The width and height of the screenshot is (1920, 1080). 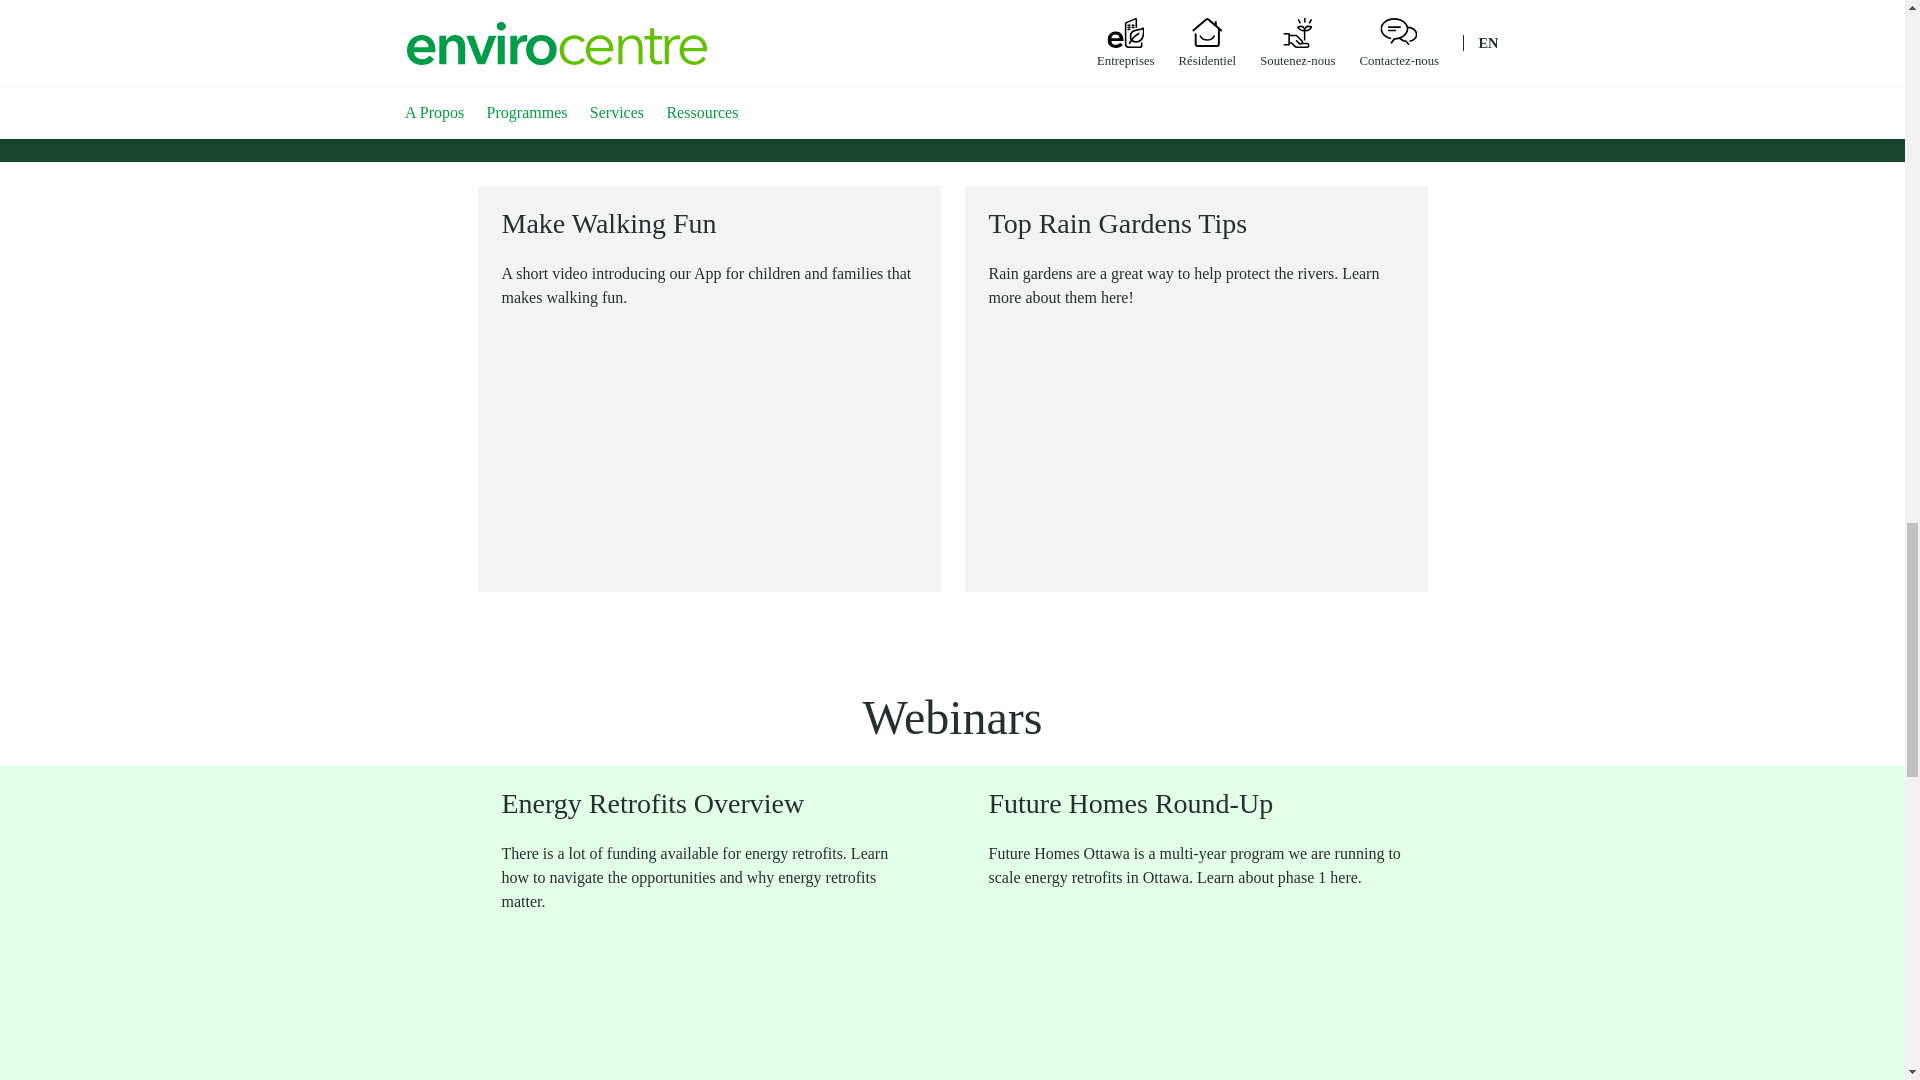 What do you see at coordinates (1196, 996) in the screenshot?
I see `Neighbourhood Retrofit Round-Up` at bounding box center [1196, 996].